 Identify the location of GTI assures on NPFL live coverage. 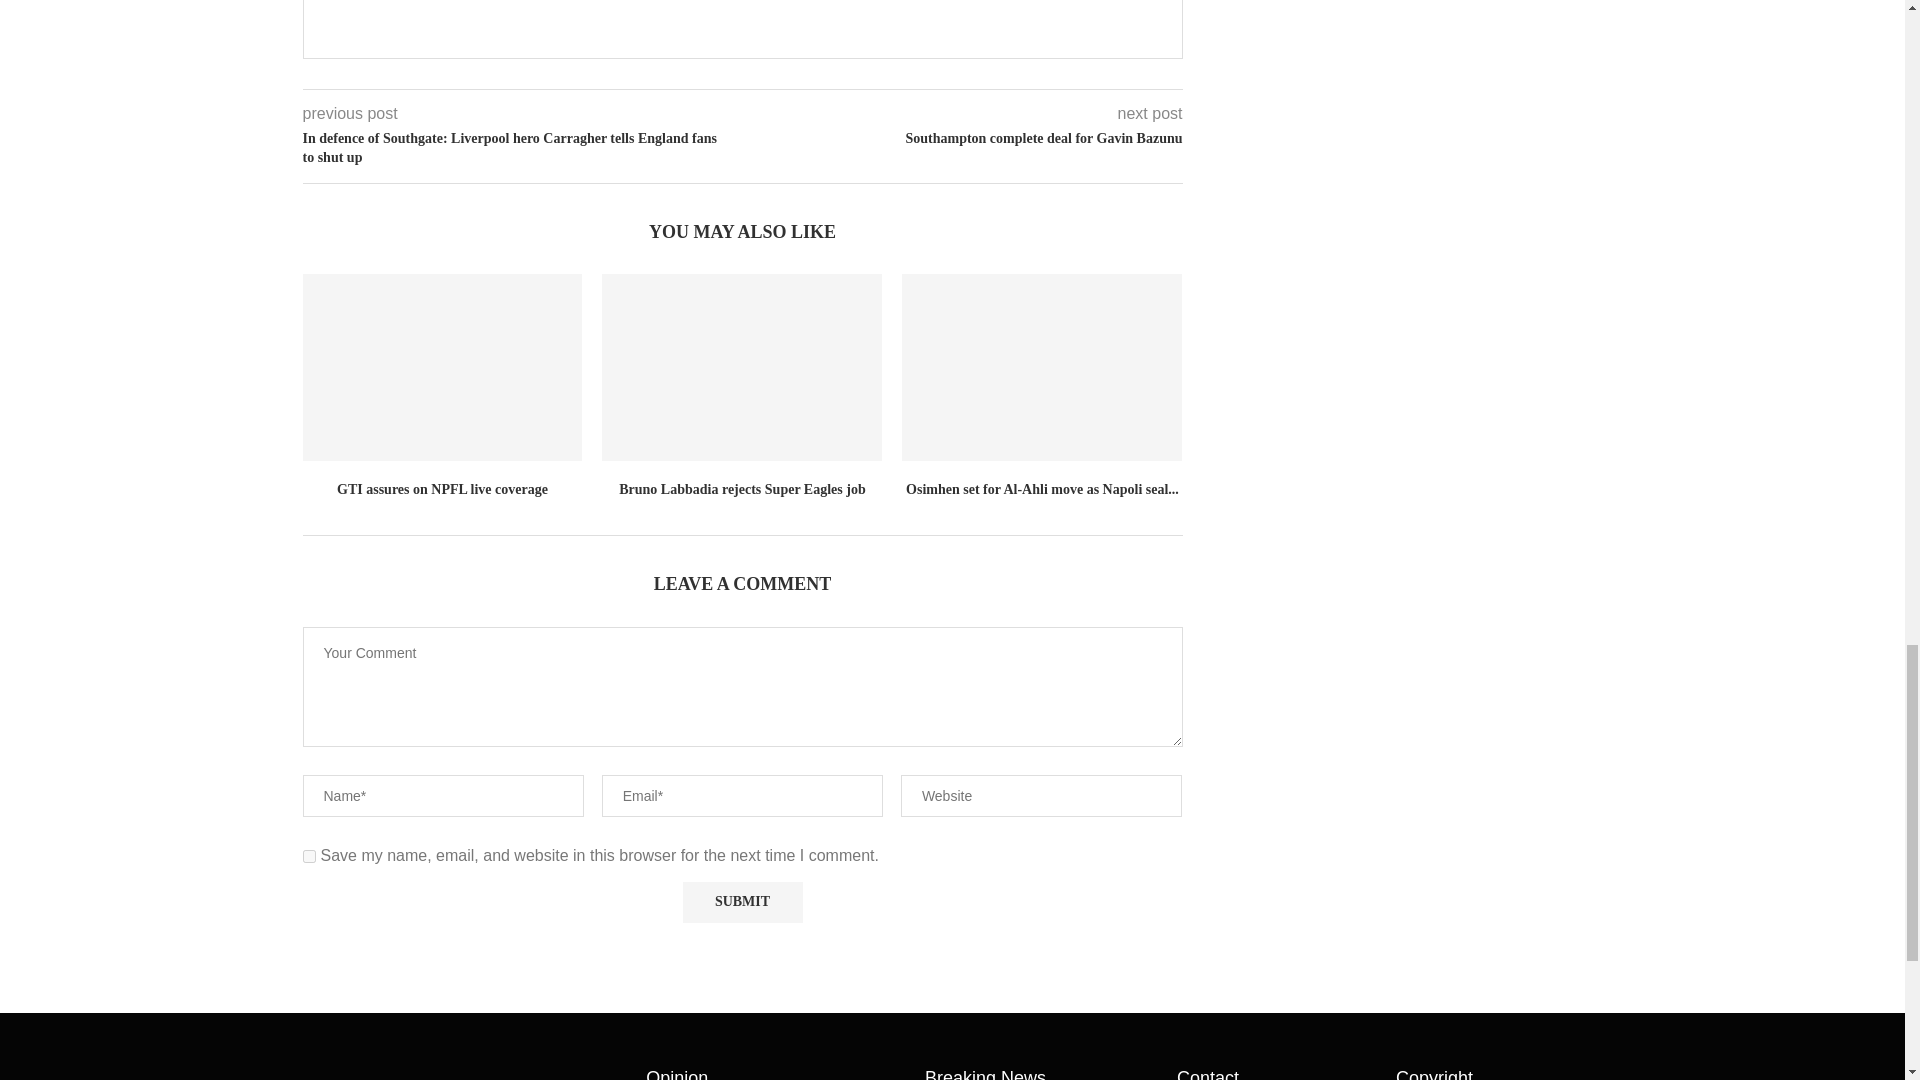
(441, 368).